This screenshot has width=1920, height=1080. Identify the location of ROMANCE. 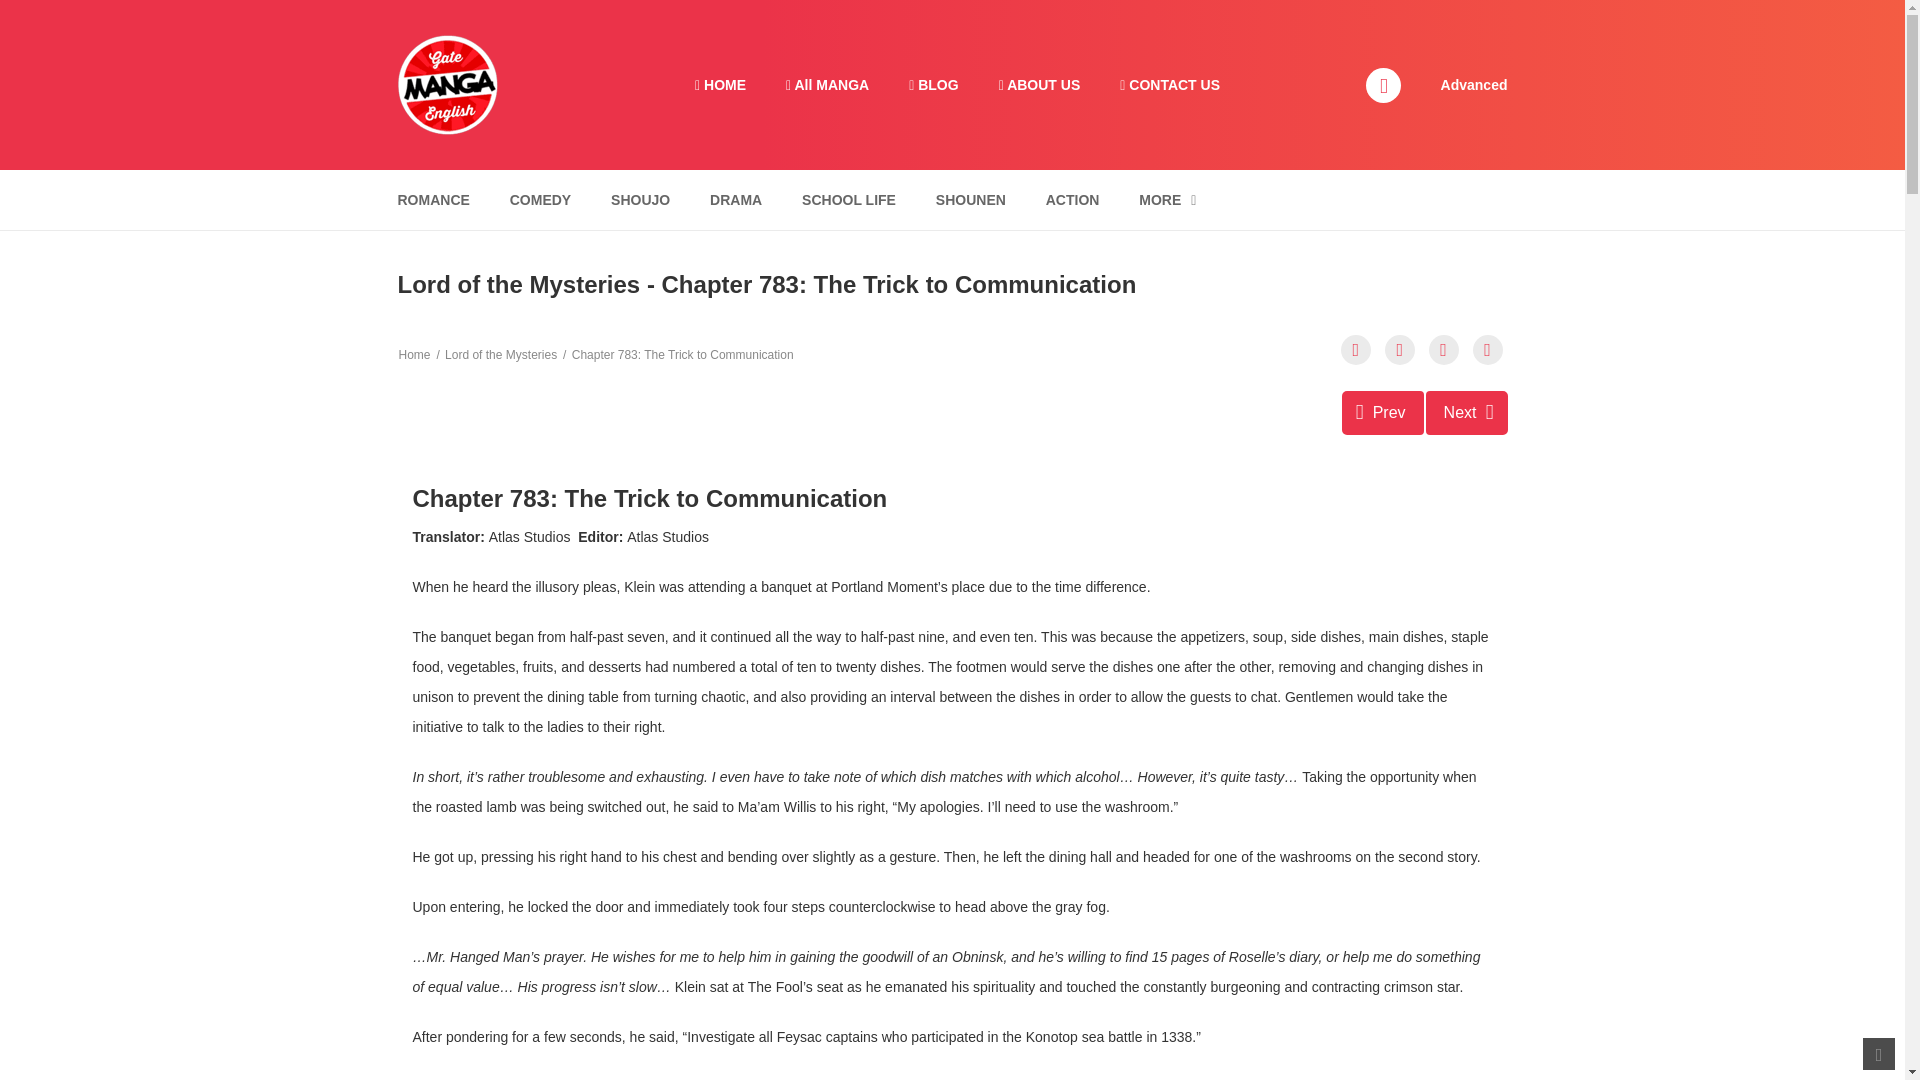
(432, 200).